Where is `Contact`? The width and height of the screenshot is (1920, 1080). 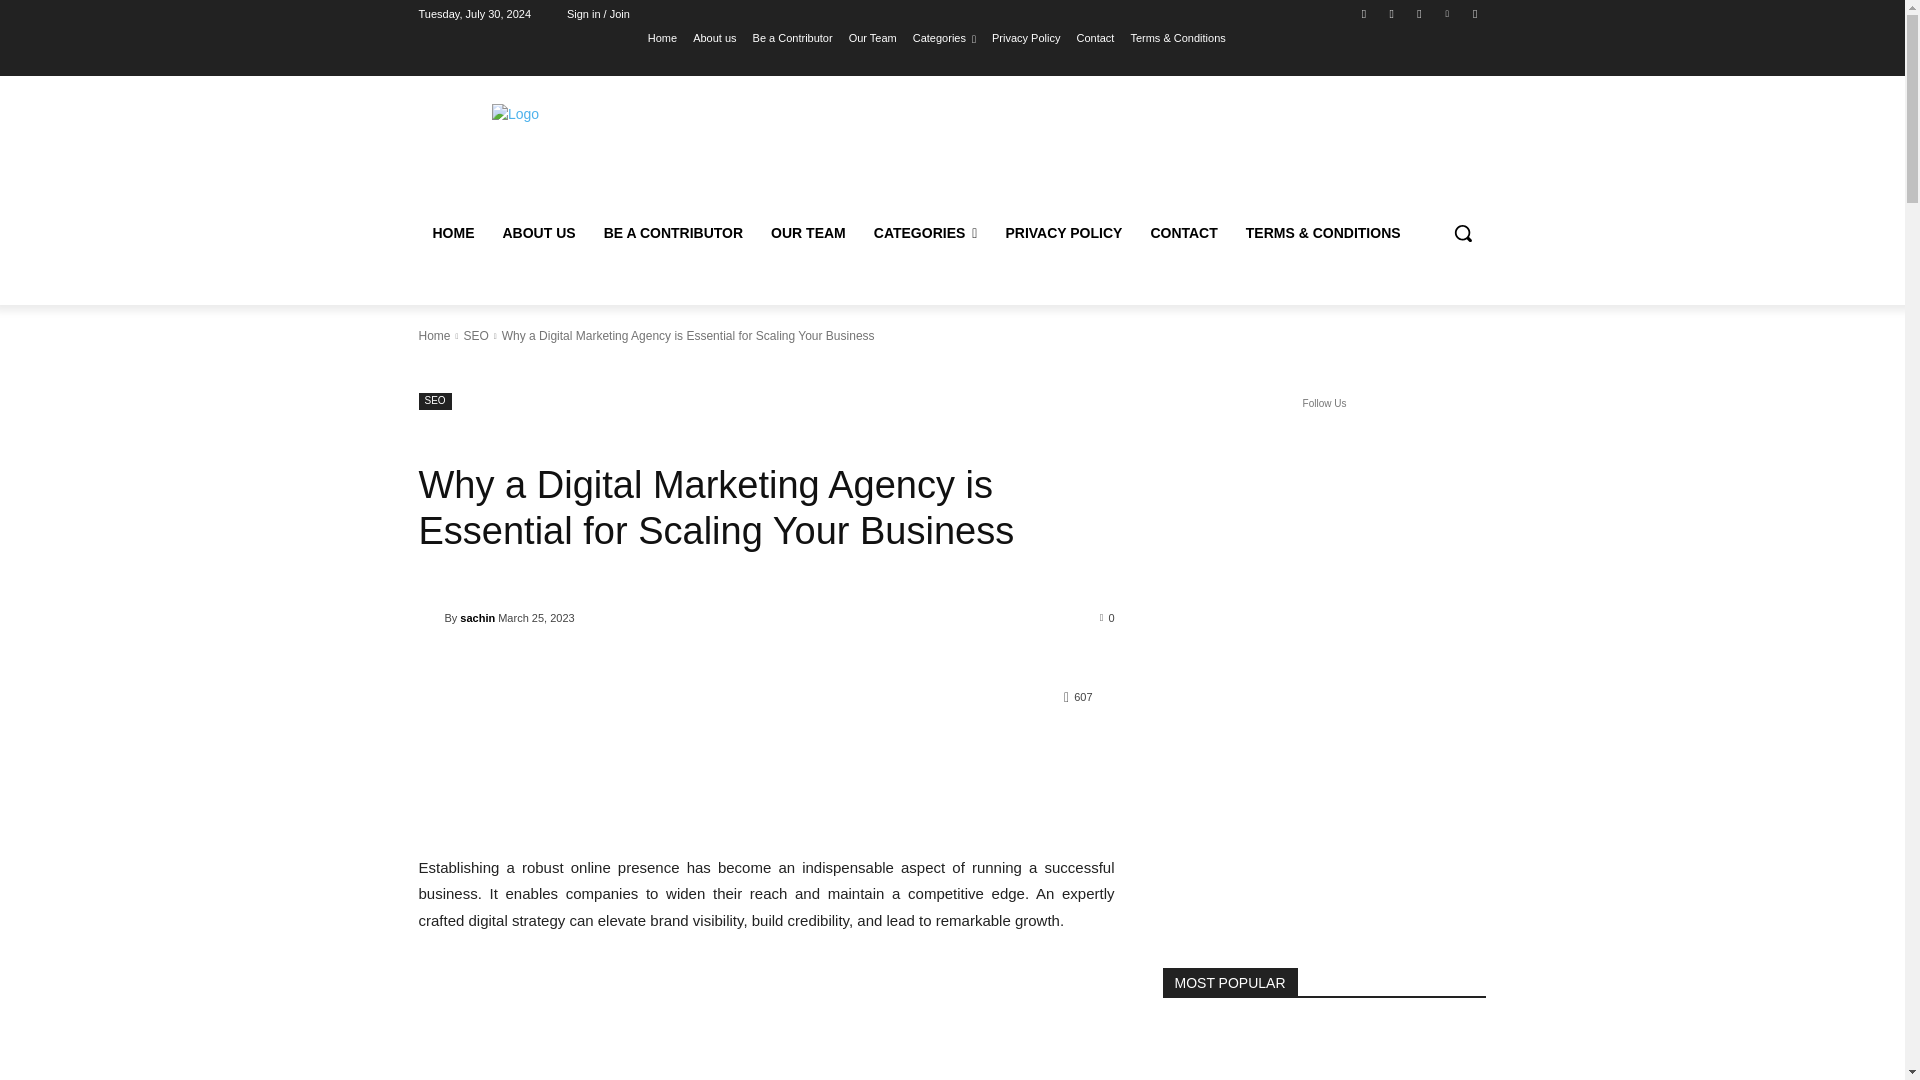 Contact is located at coordinates (1094, 37).